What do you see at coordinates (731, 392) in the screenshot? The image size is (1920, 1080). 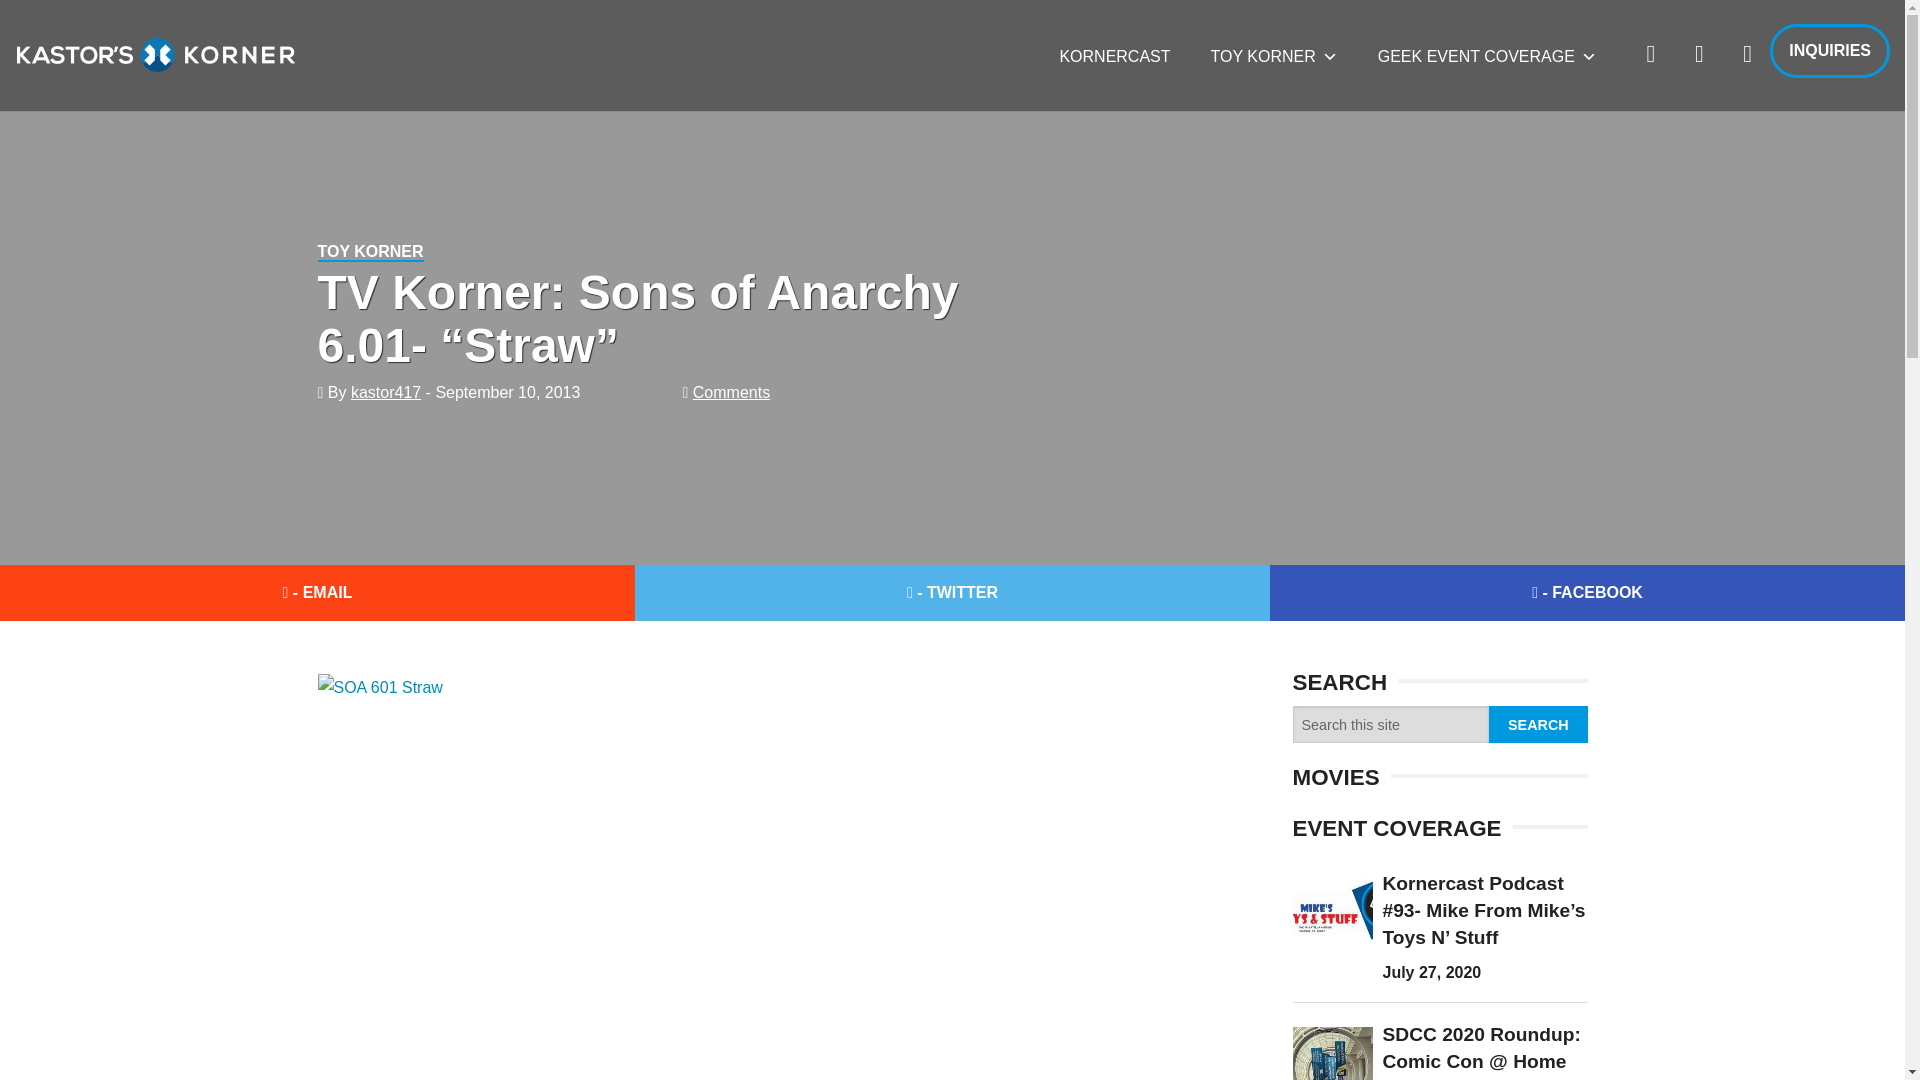 I see `Comments` at bounding box center [731, 392].